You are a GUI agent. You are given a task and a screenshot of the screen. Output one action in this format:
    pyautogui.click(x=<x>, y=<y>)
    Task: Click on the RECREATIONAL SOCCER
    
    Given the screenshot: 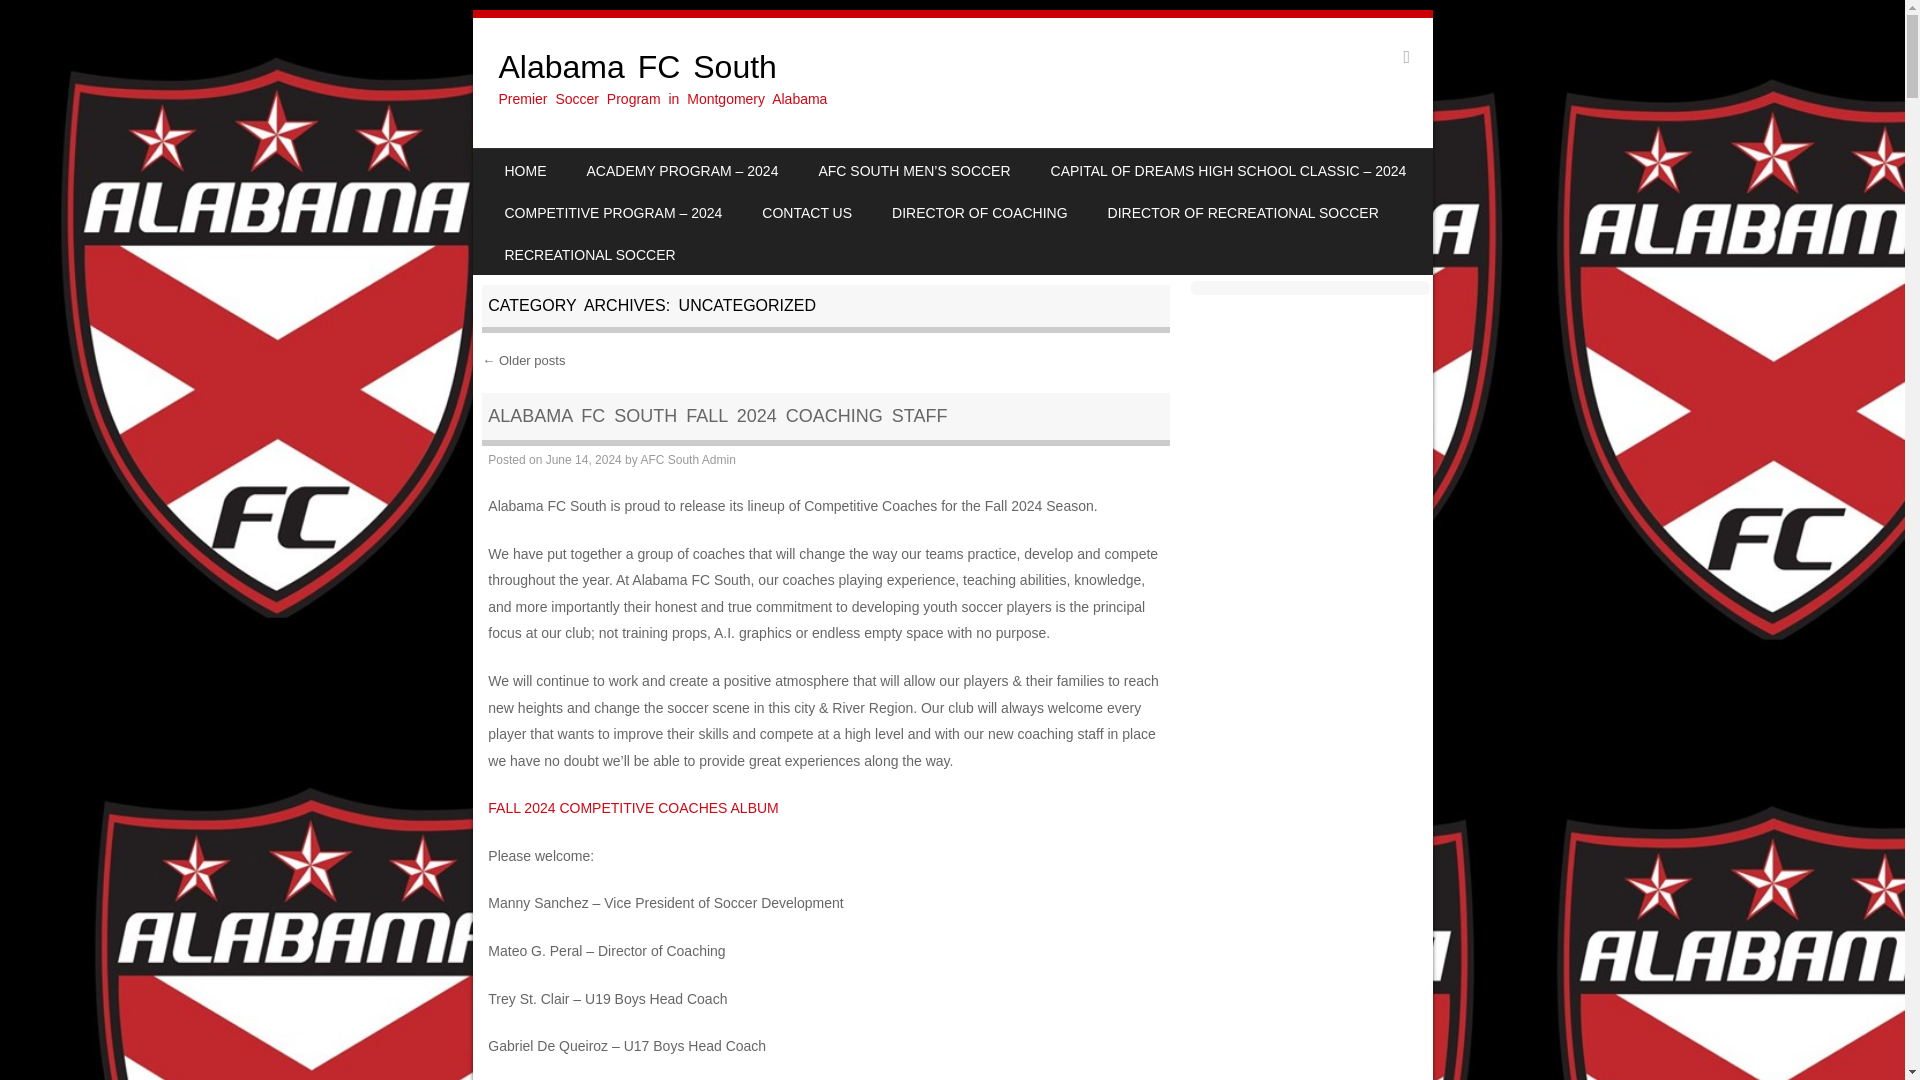 What is the action you would take?
    pyautogui.click(x=589, y=254)
    